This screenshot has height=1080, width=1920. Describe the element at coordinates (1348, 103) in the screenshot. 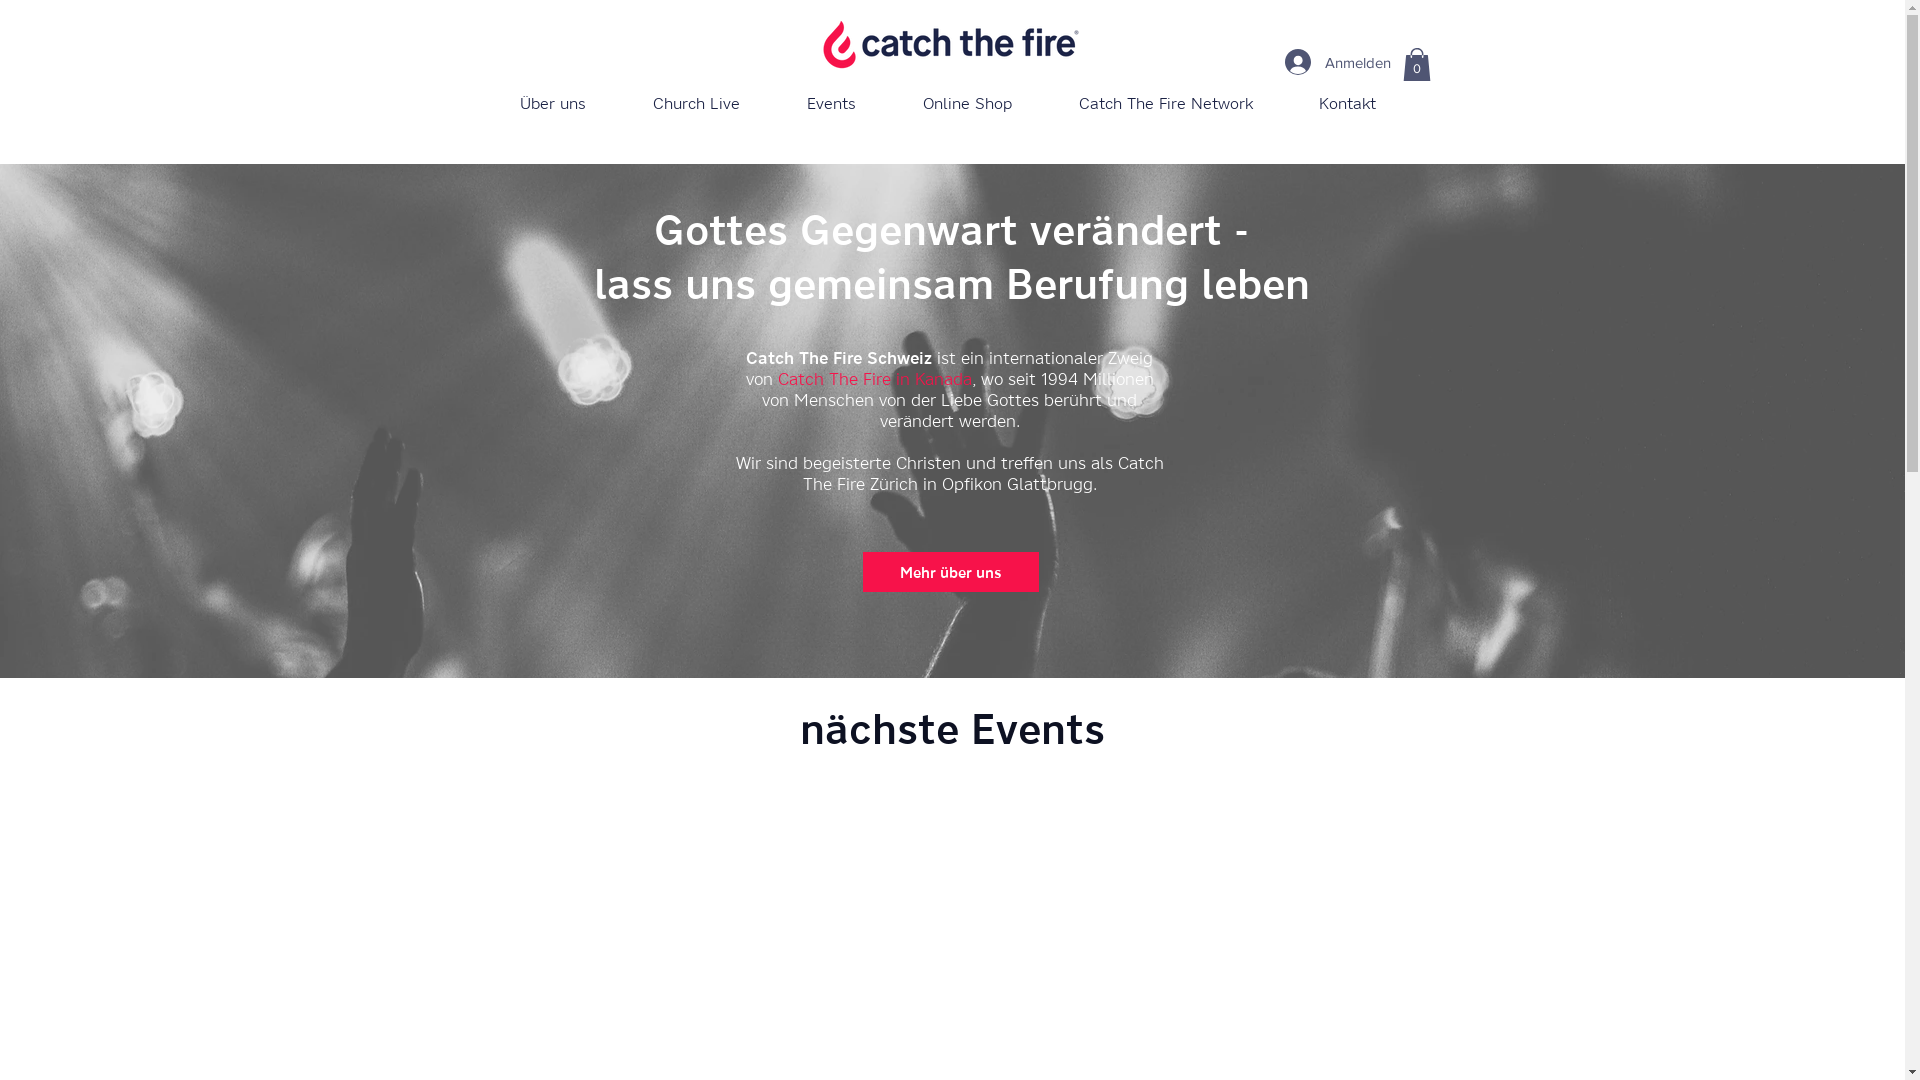

I see `Kontakt` at that location.